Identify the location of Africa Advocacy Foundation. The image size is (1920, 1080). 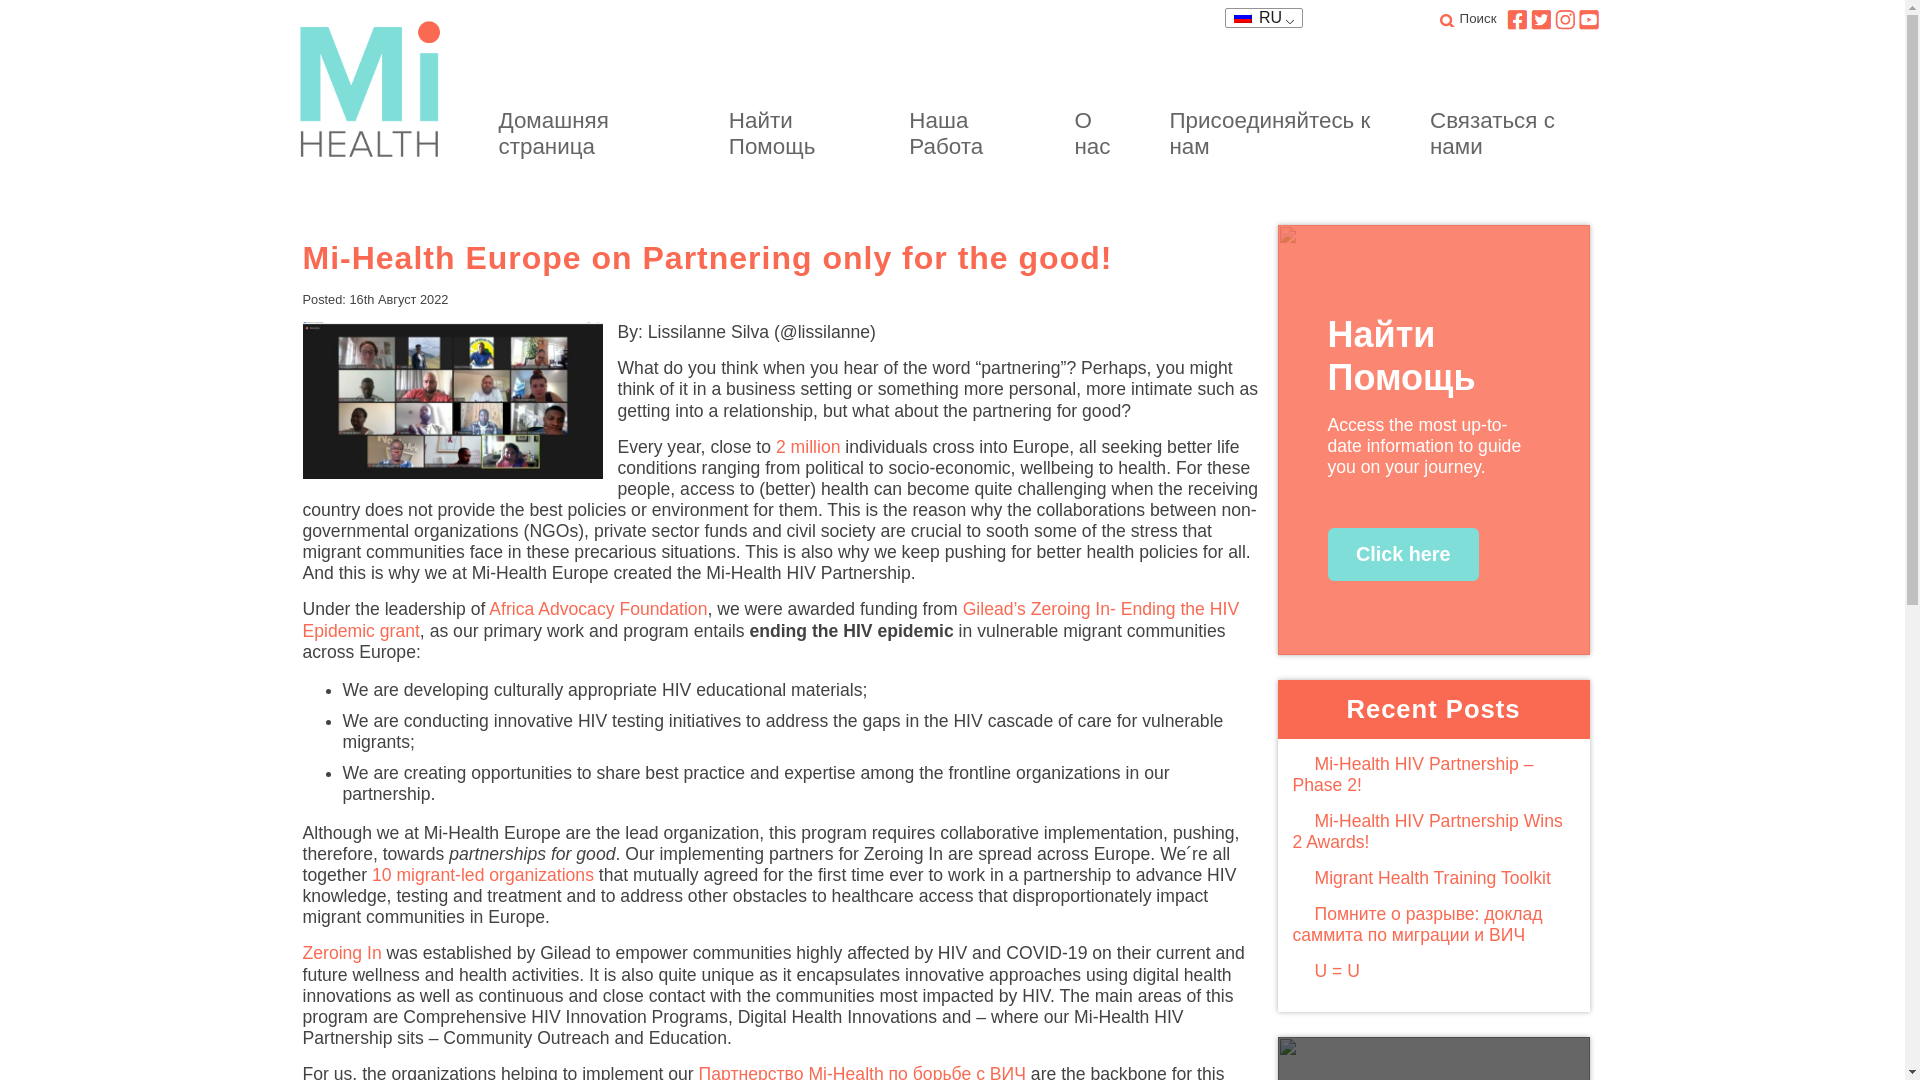
(598, 608).